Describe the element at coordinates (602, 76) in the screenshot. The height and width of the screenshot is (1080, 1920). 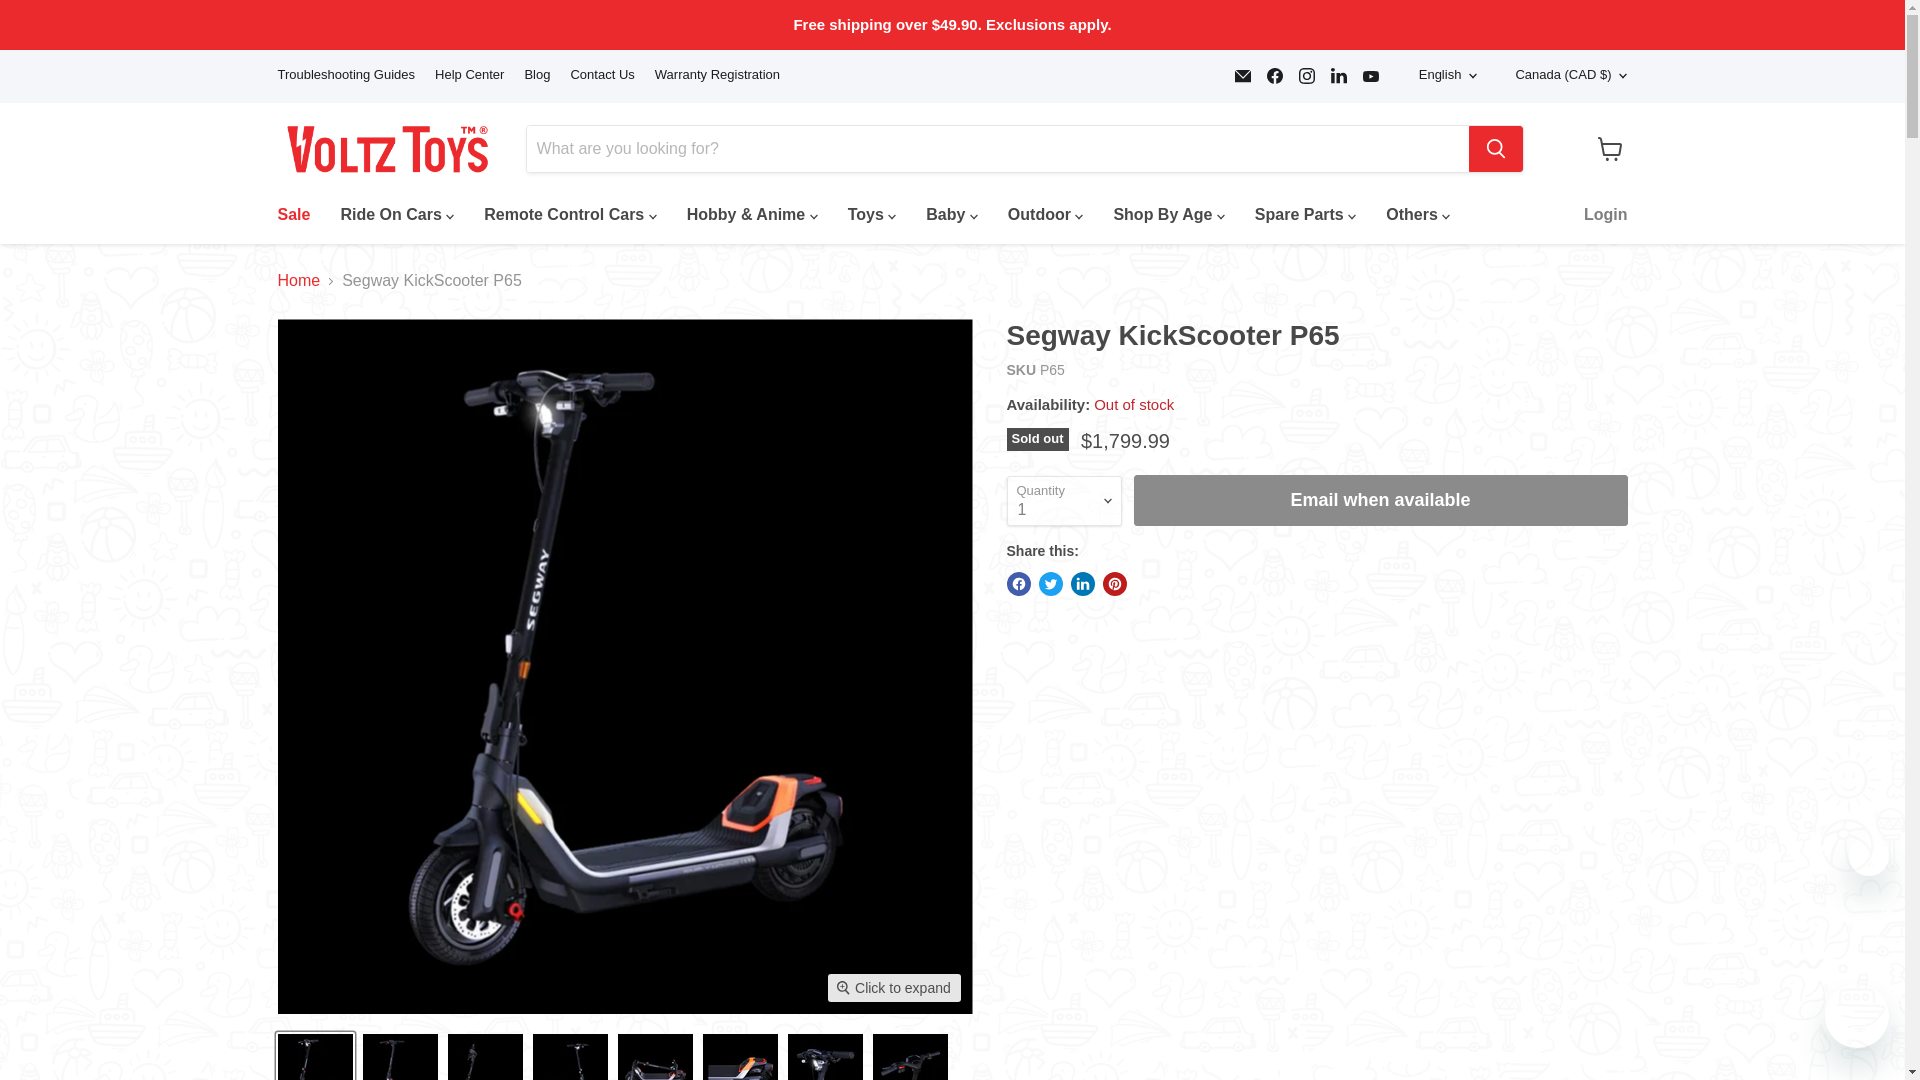
I see `Contact Us` at that location.